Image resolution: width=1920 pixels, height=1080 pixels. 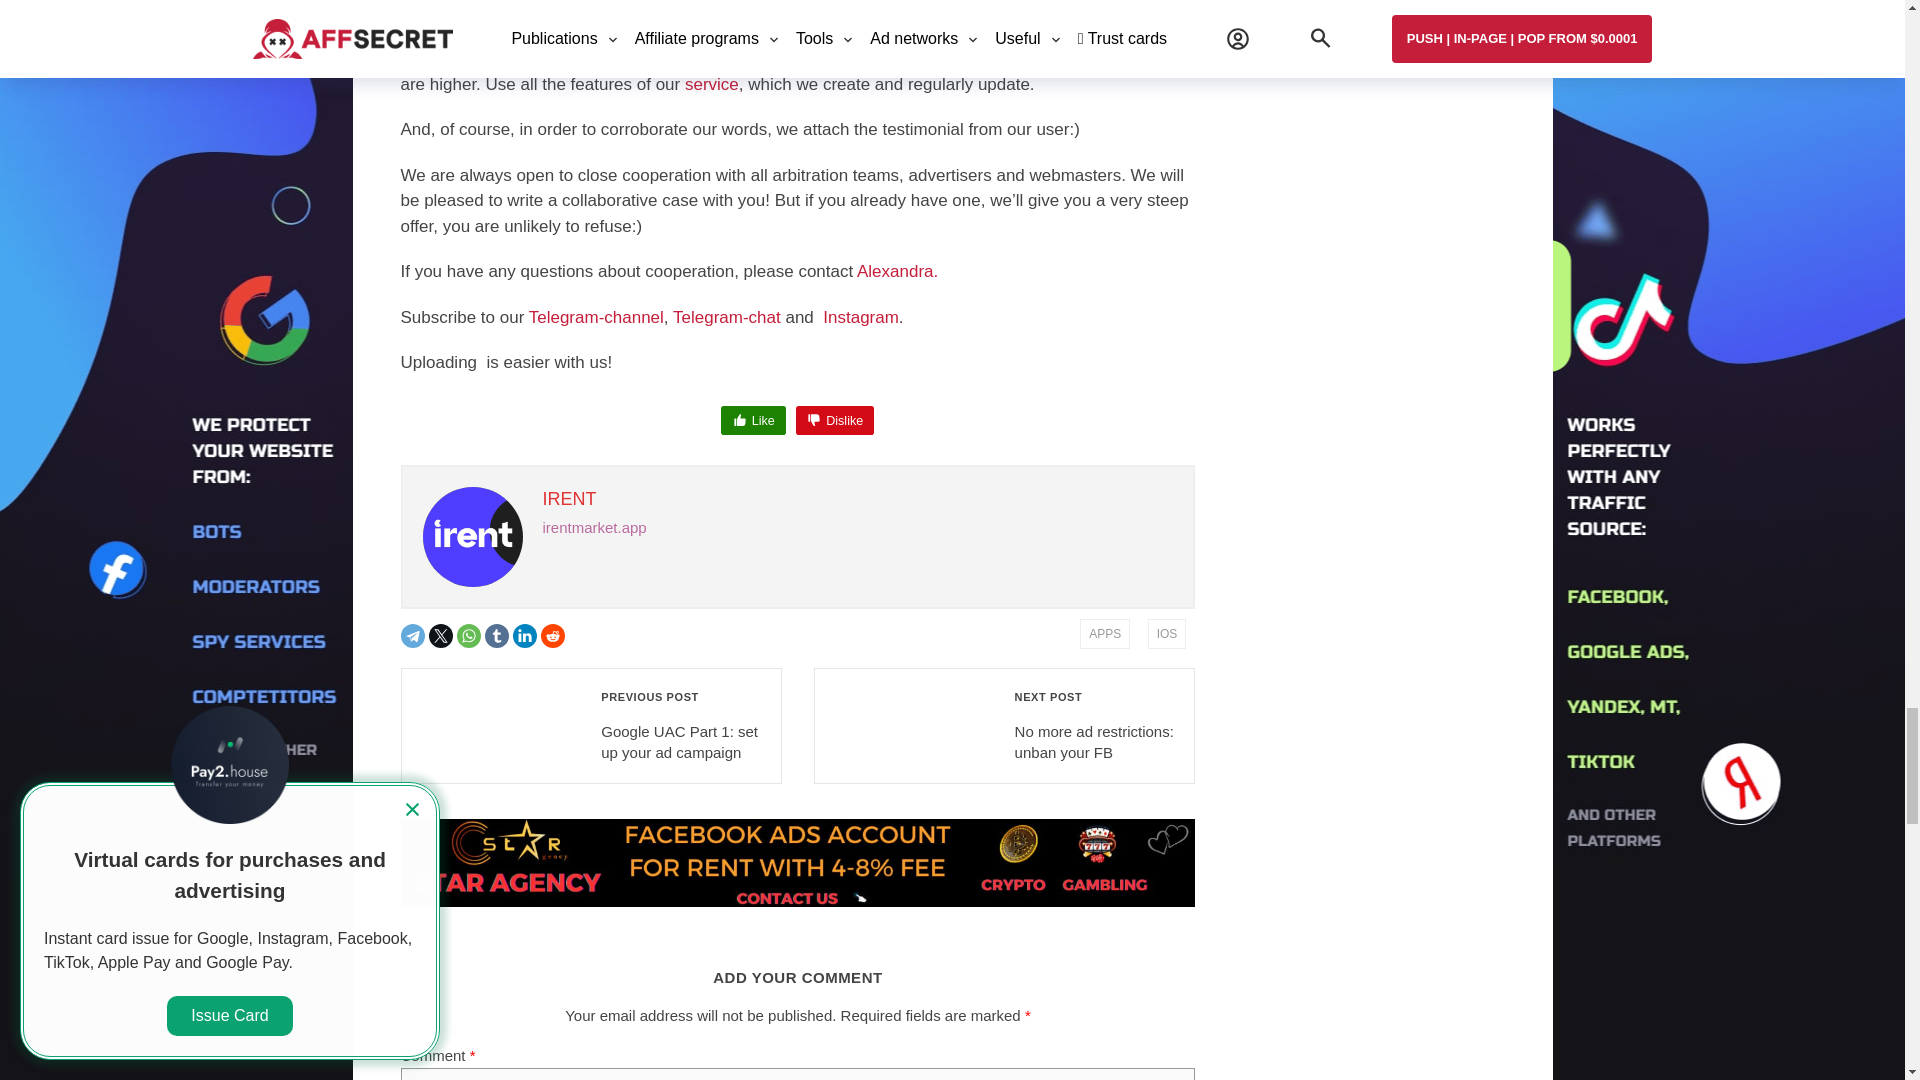 I want to click on LinkedIn, so click(x=524, y=636).